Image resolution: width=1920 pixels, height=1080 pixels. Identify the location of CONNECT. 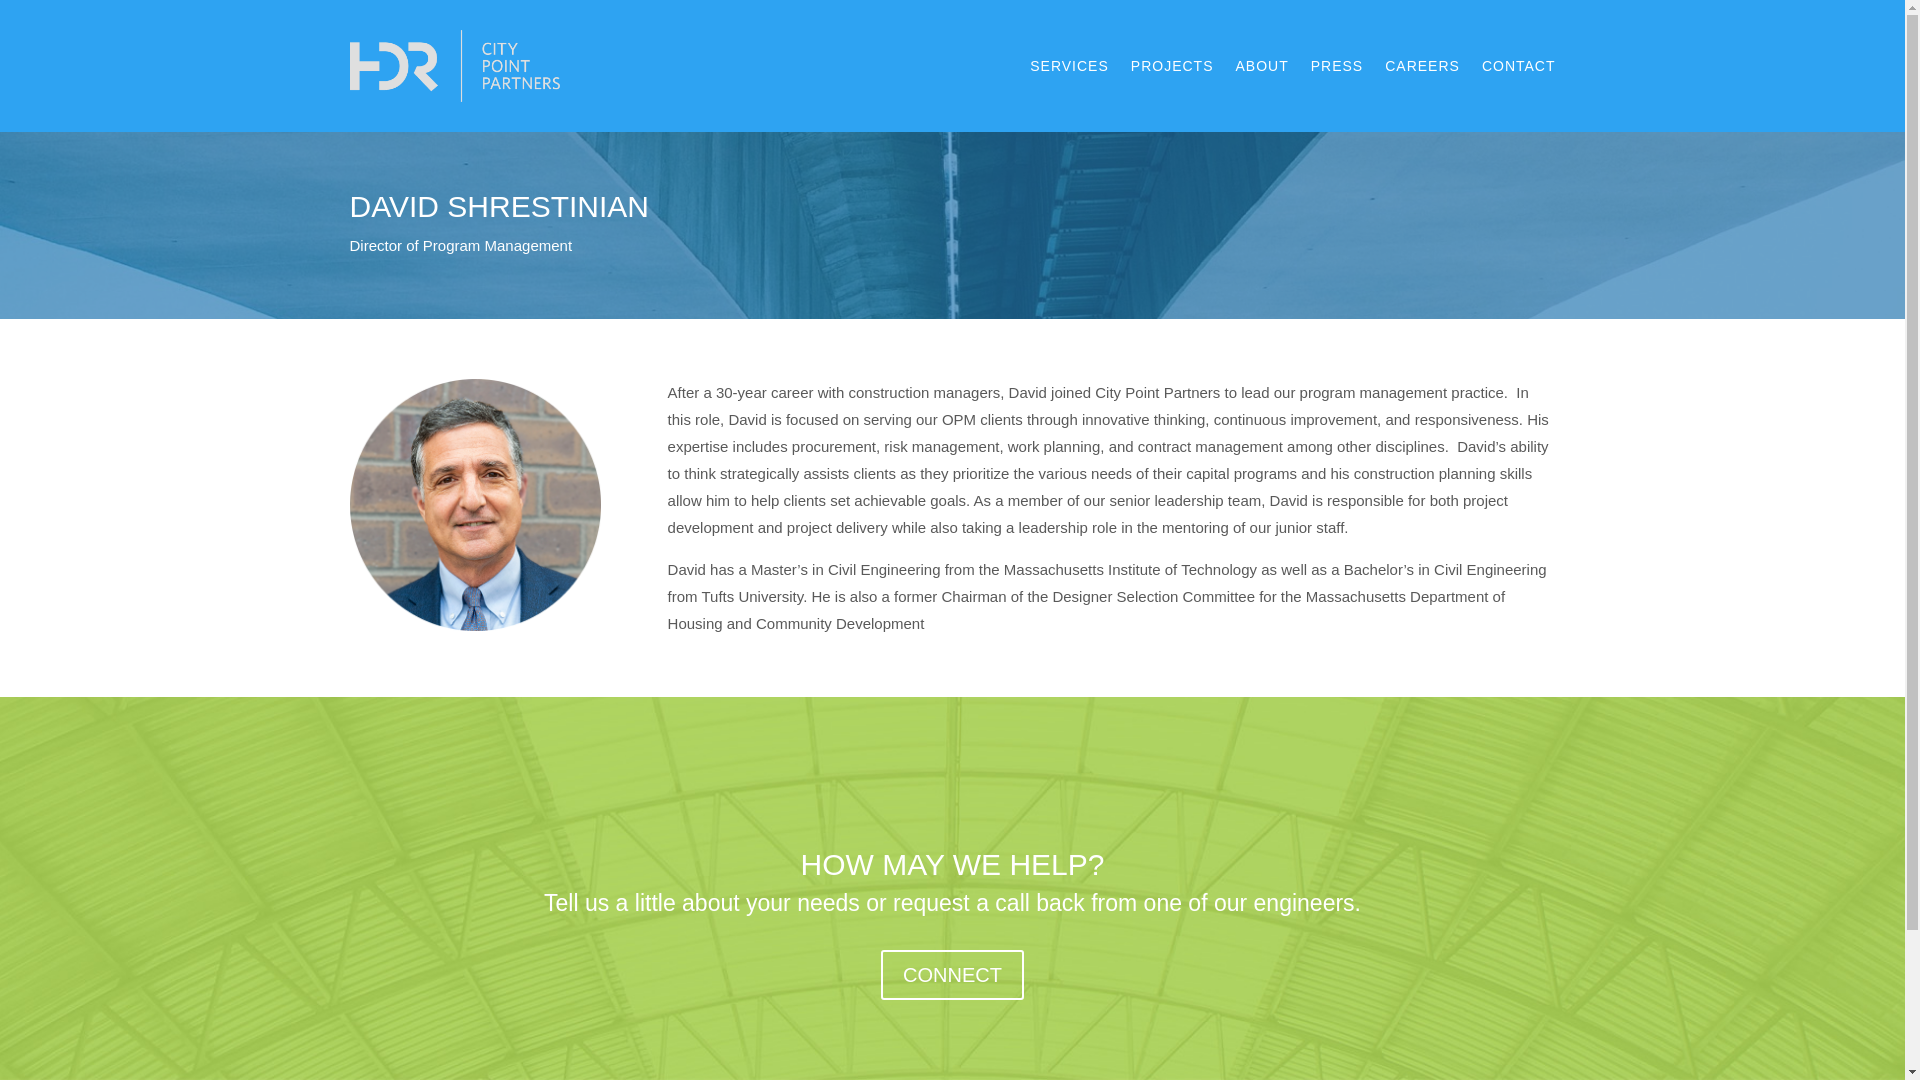
(952, 975).